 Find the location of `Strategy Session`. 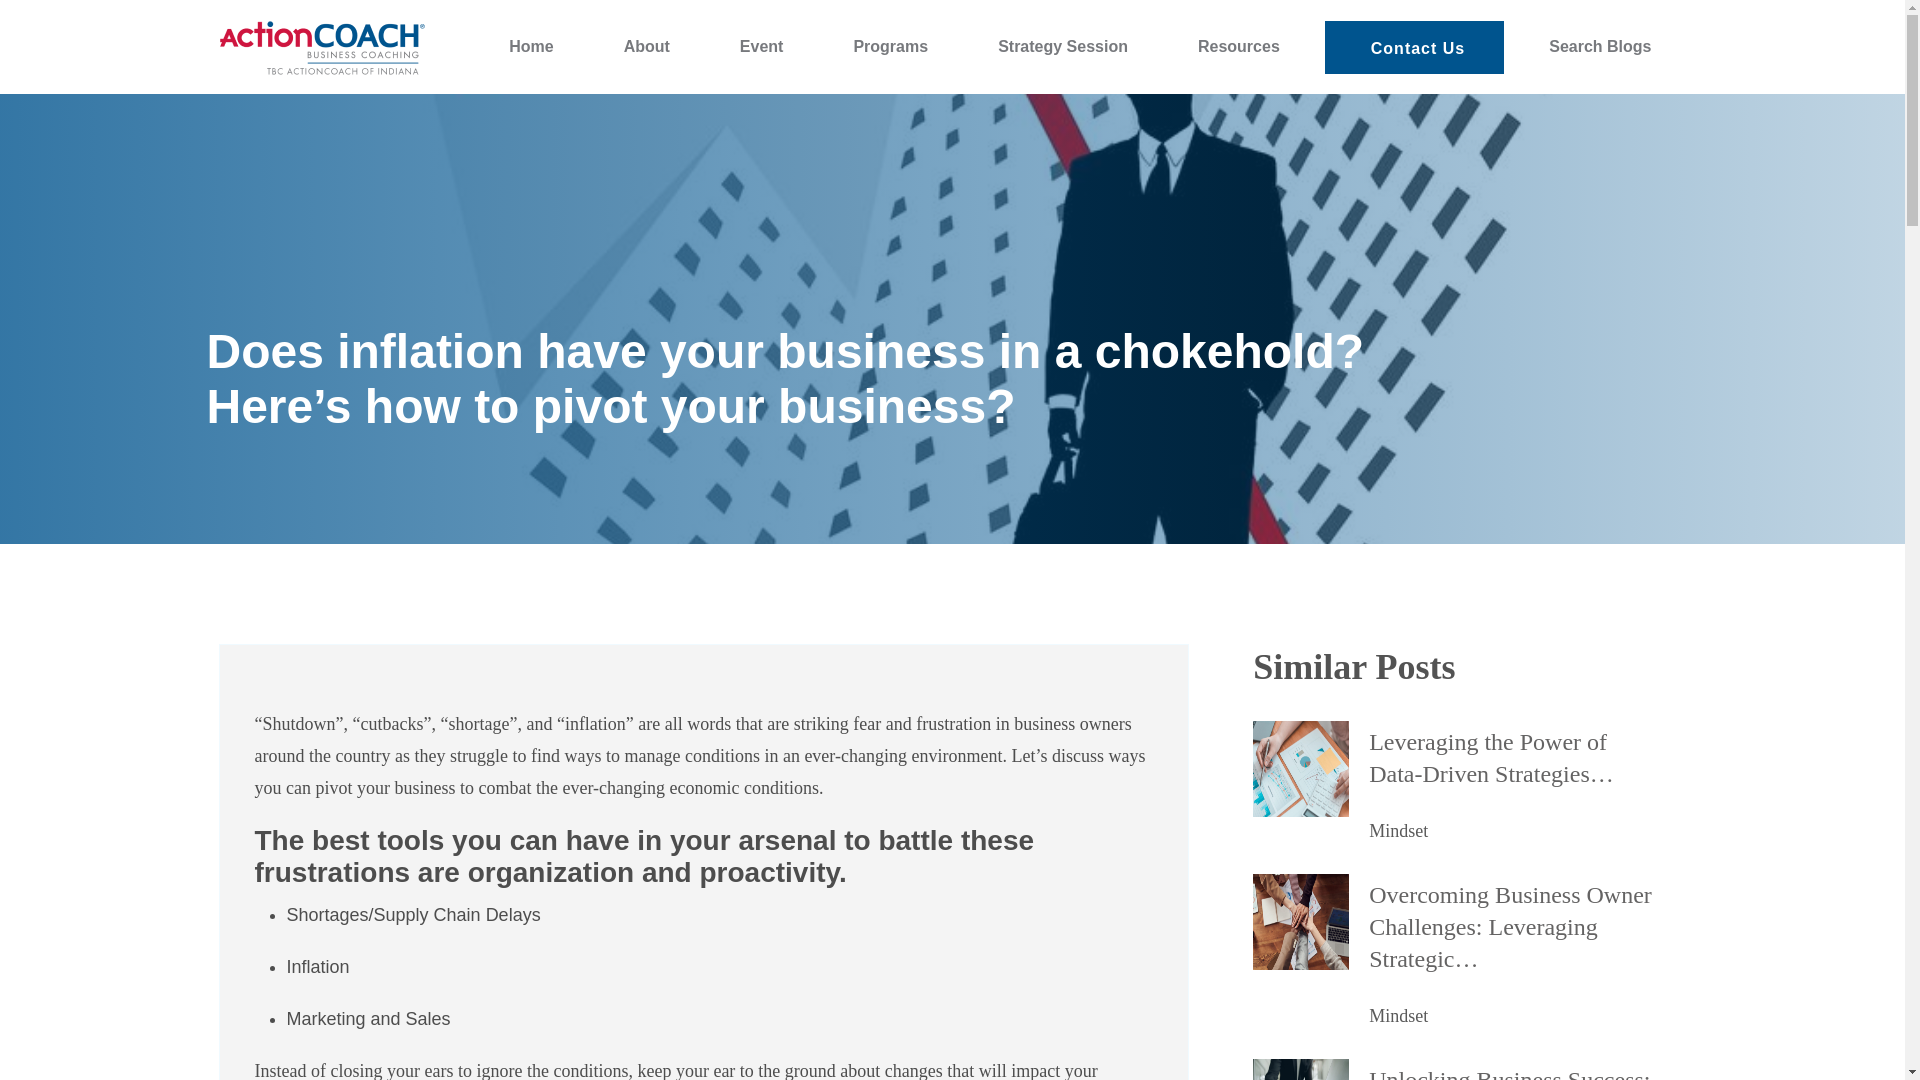

Strategy Session is located at coordinates (1063, 46).